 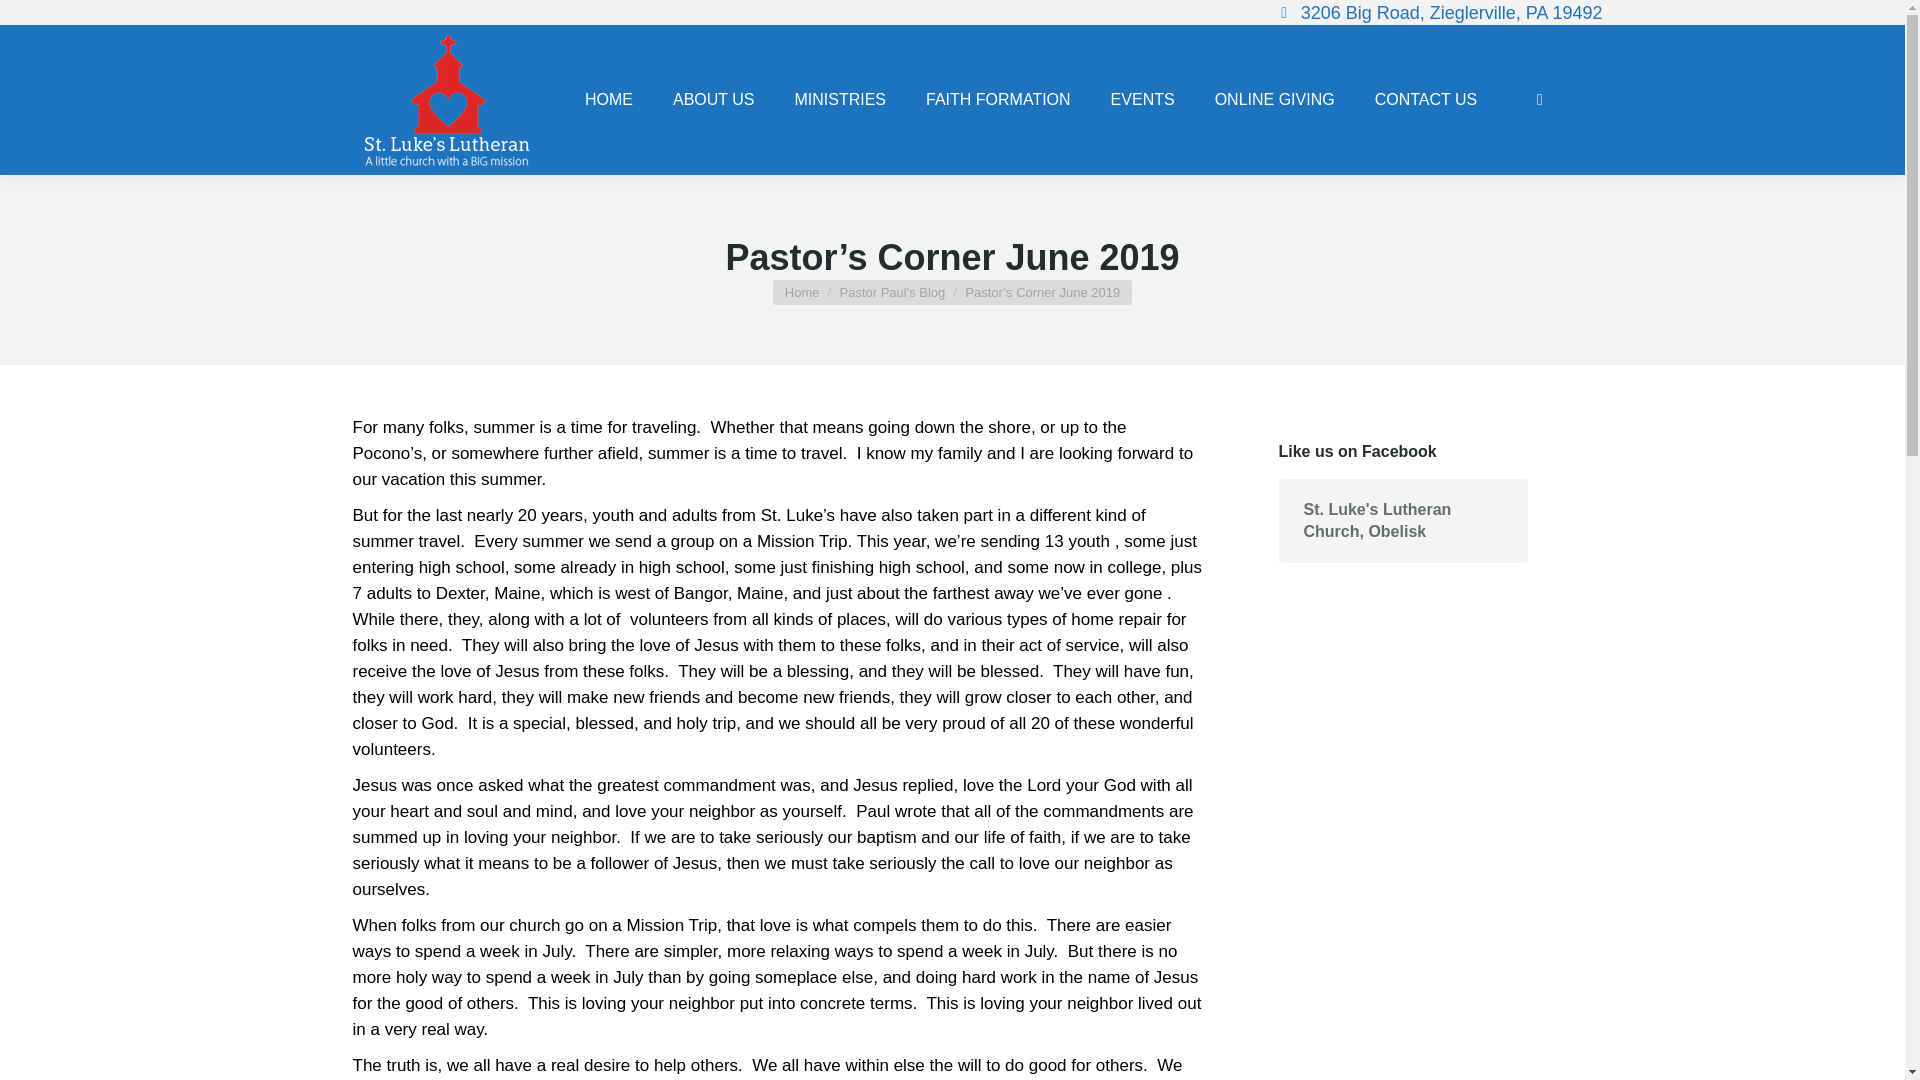 What do you see at coordinates (32, 22) in the screenshot?
I see `Go!` at bounding box center [32, 22].